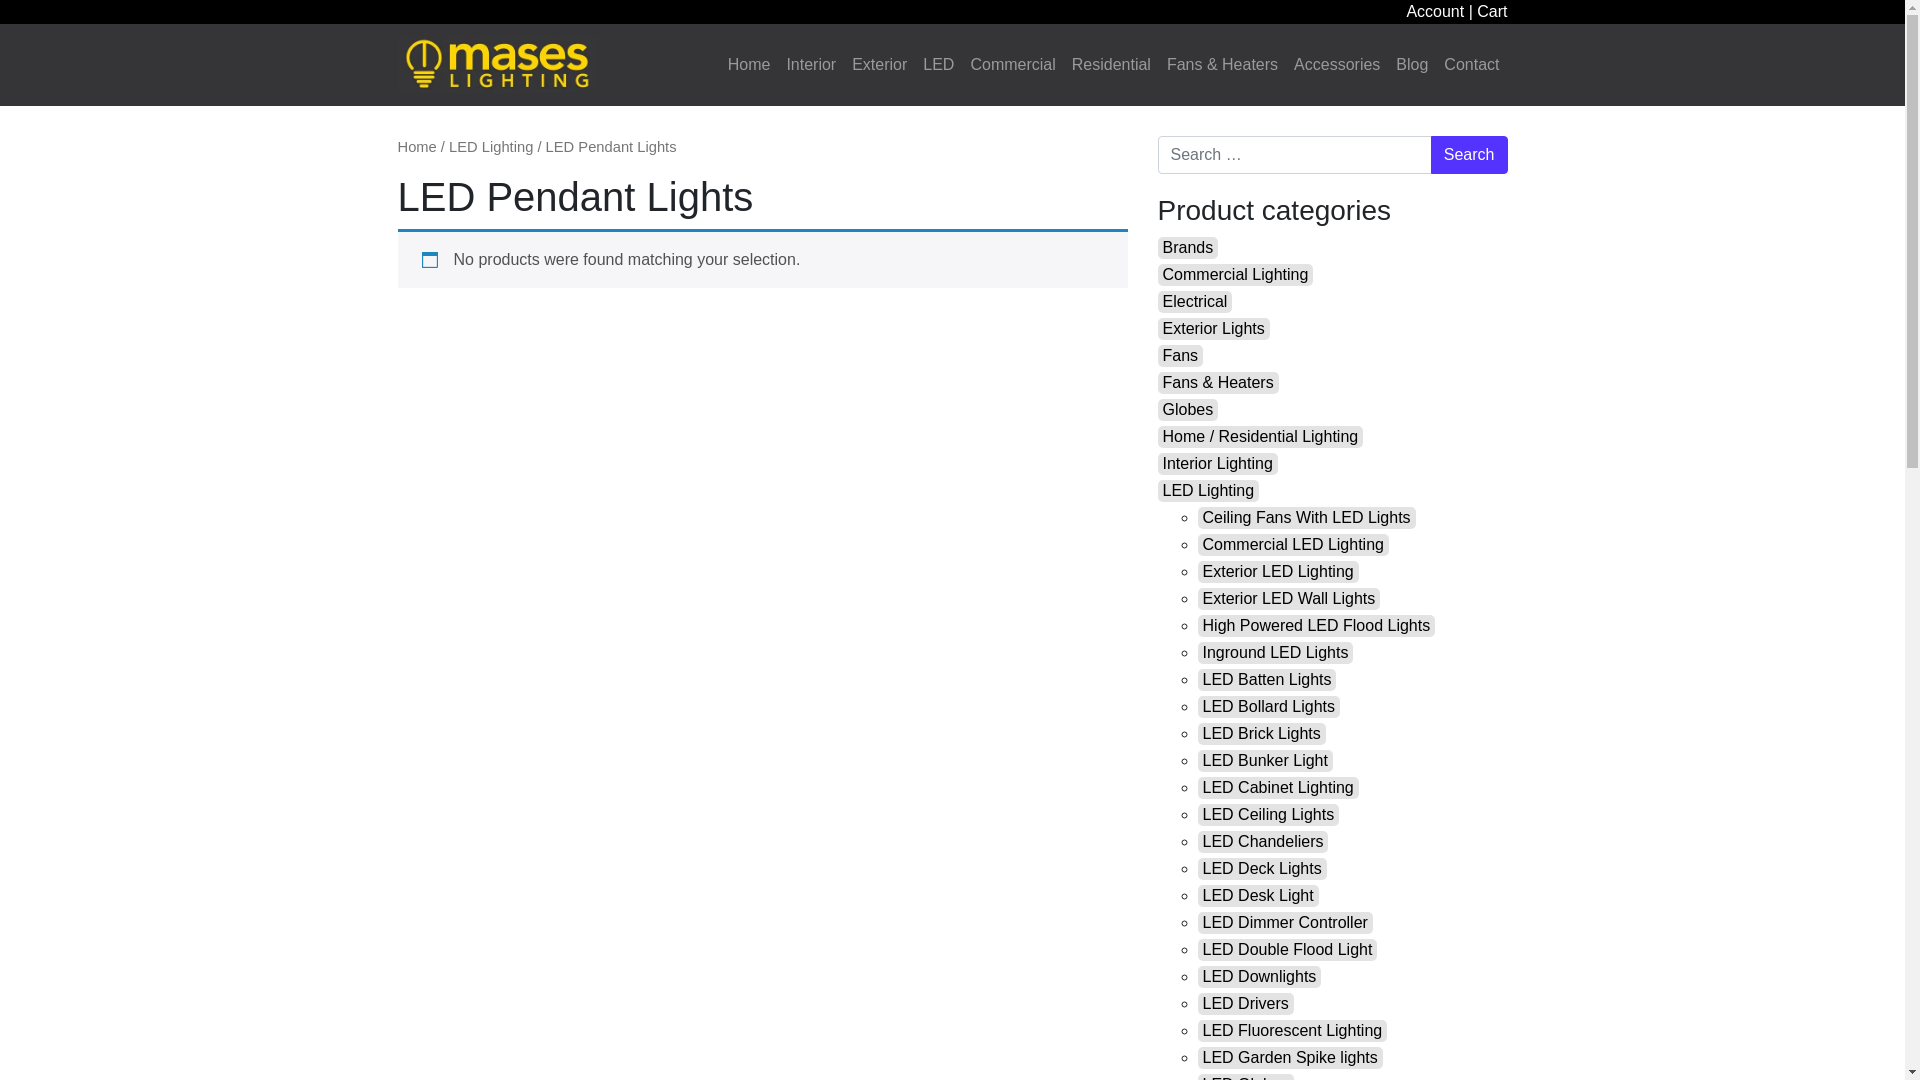 The height and width of the screenshot is (1080, 1920). Describe the element at coordinates (1268, 680) in the screenshot. I see `LED Batten Lights` at that location.